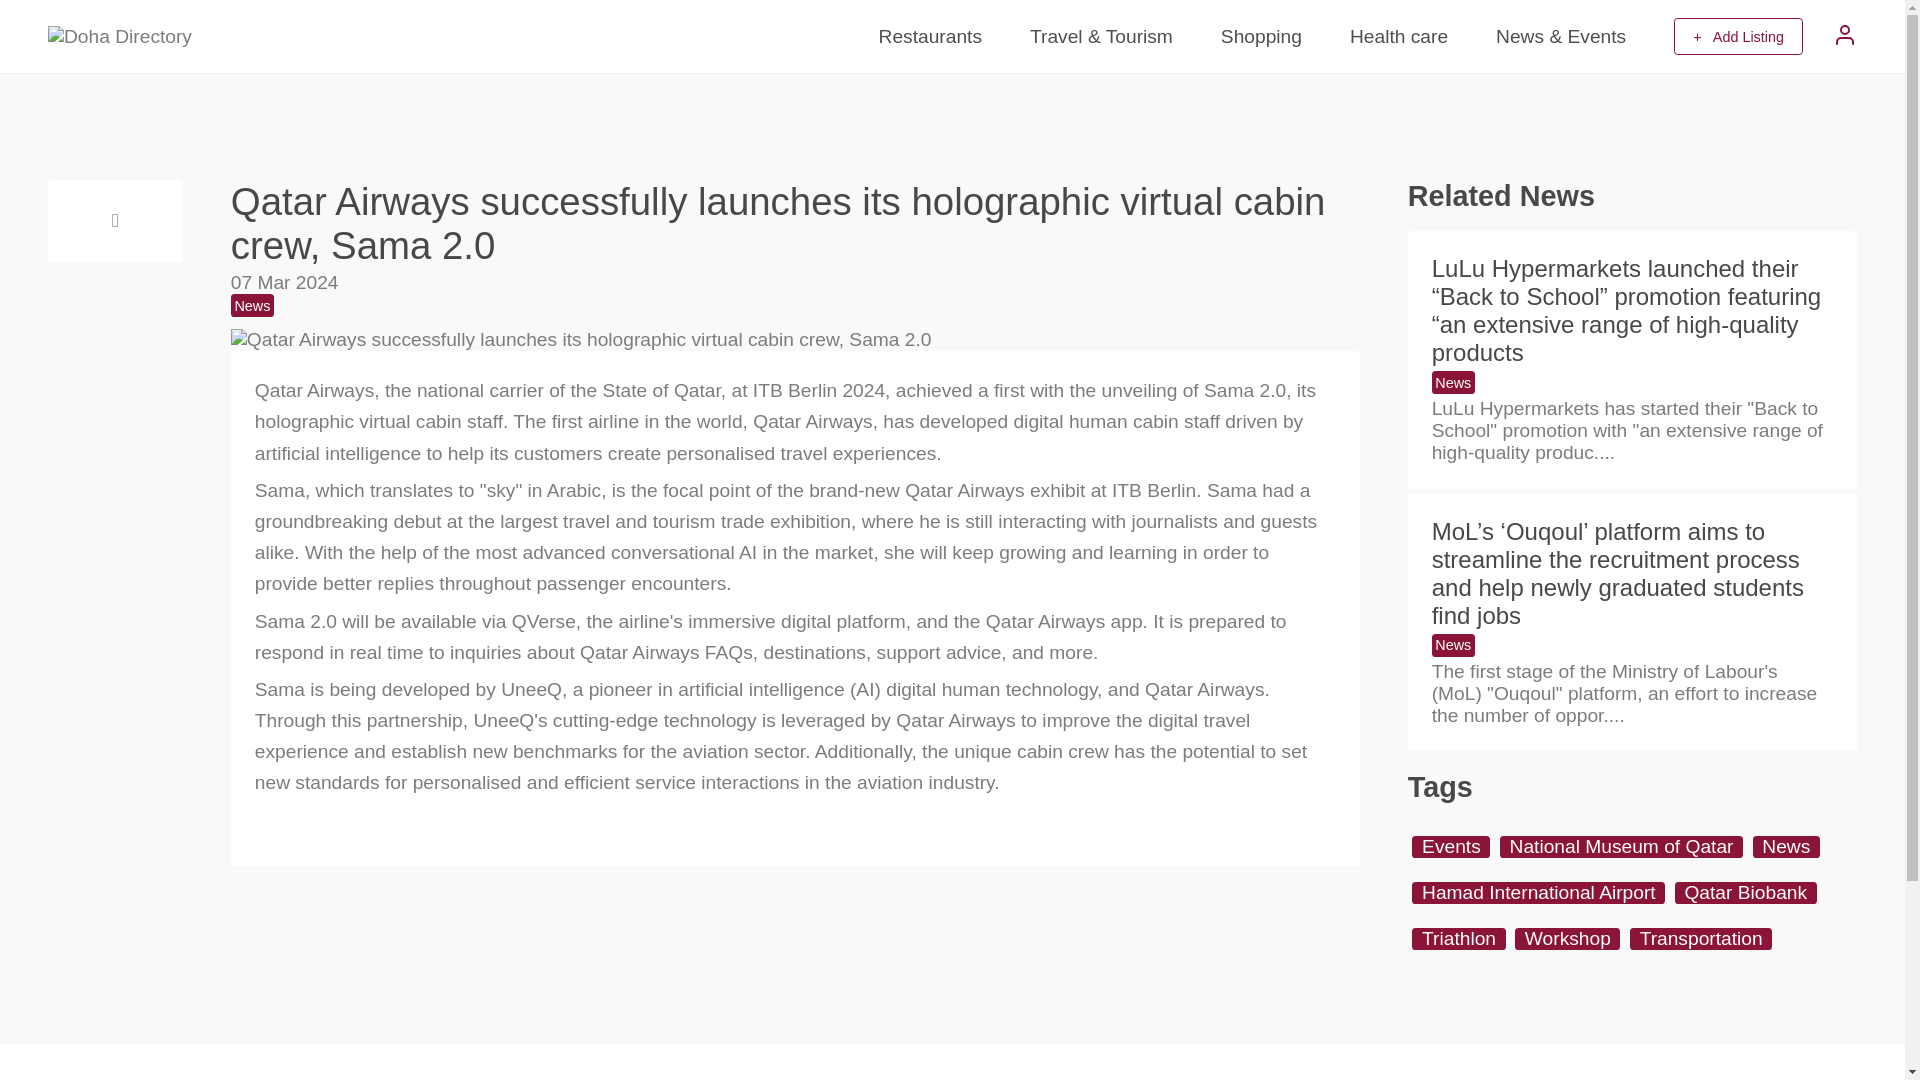 Image resolution: width=1920 pixels, height=1080 pixels. I want to click on Transportation, so click(1701, 938).